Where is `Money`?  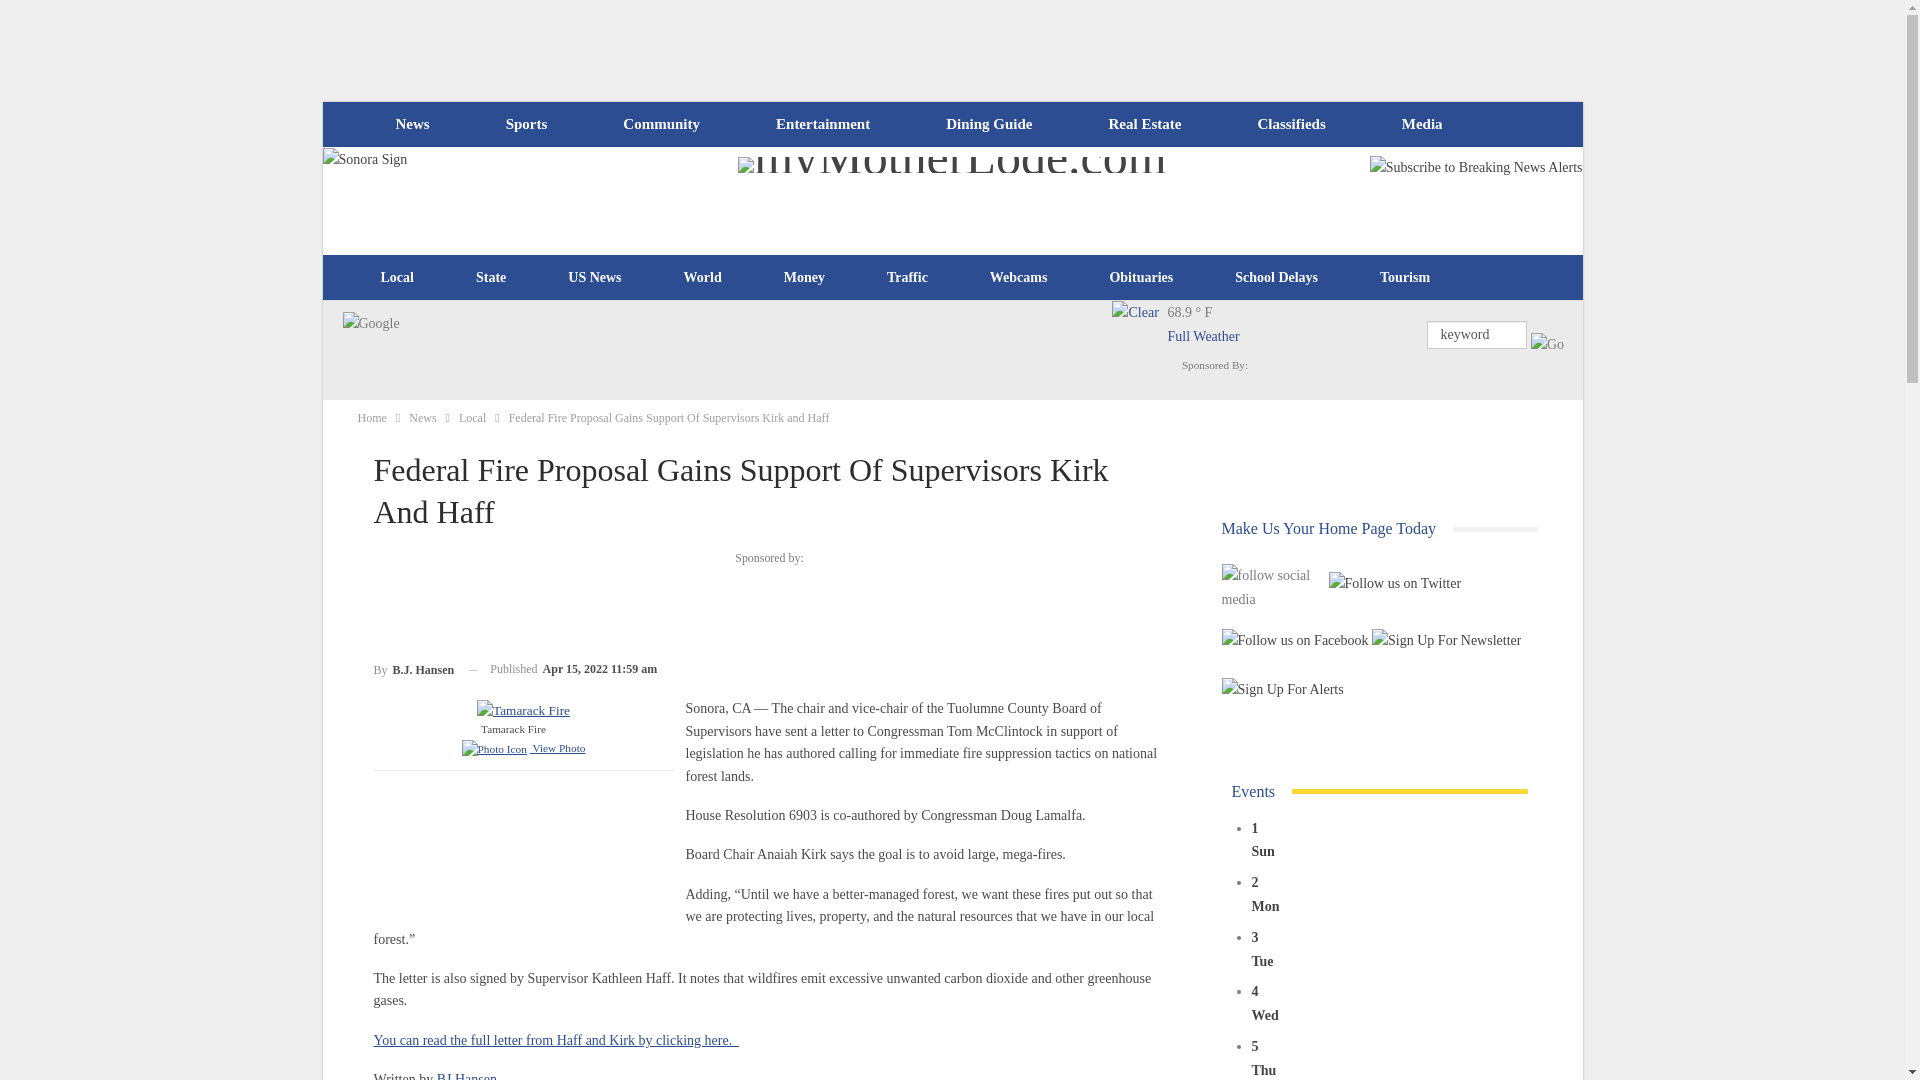
Money is located at coordinates (804, 278).